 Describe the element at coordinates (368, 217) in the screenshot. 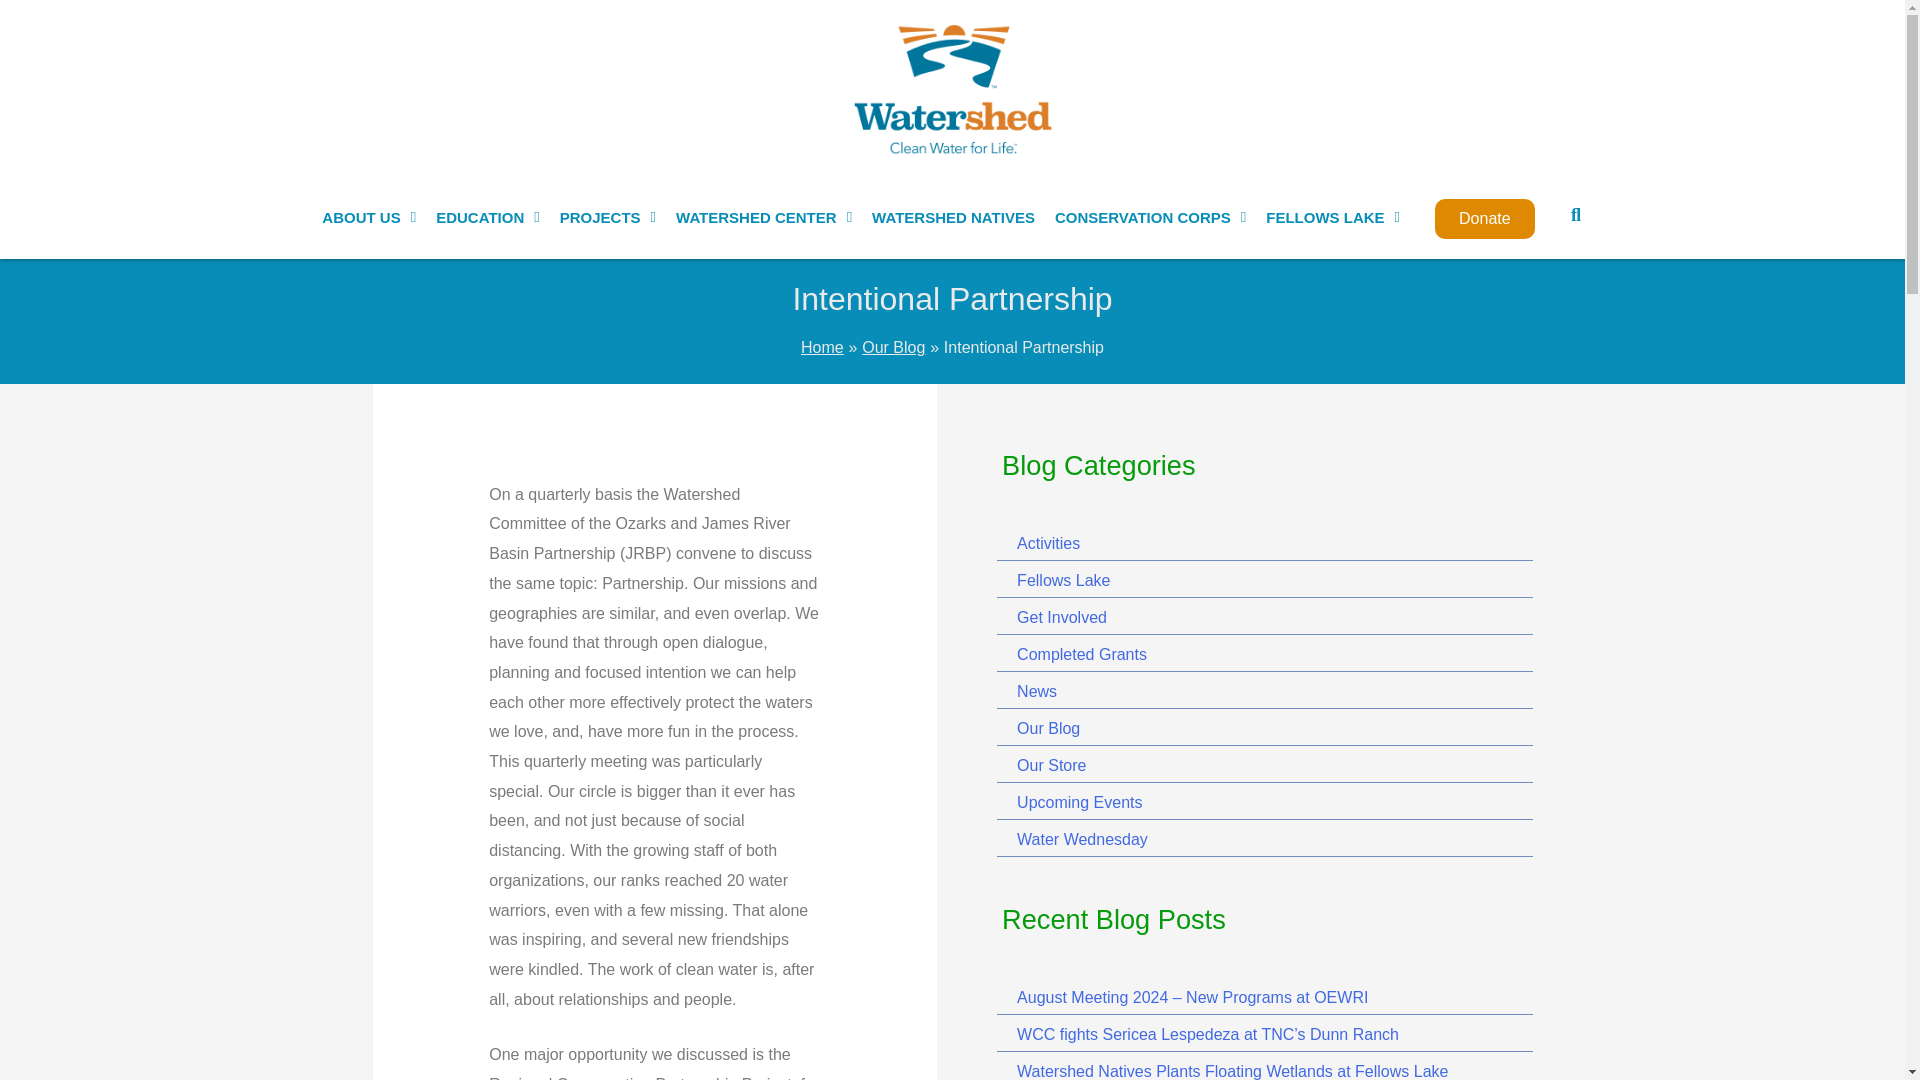

I see `ABOUT US` at that location.